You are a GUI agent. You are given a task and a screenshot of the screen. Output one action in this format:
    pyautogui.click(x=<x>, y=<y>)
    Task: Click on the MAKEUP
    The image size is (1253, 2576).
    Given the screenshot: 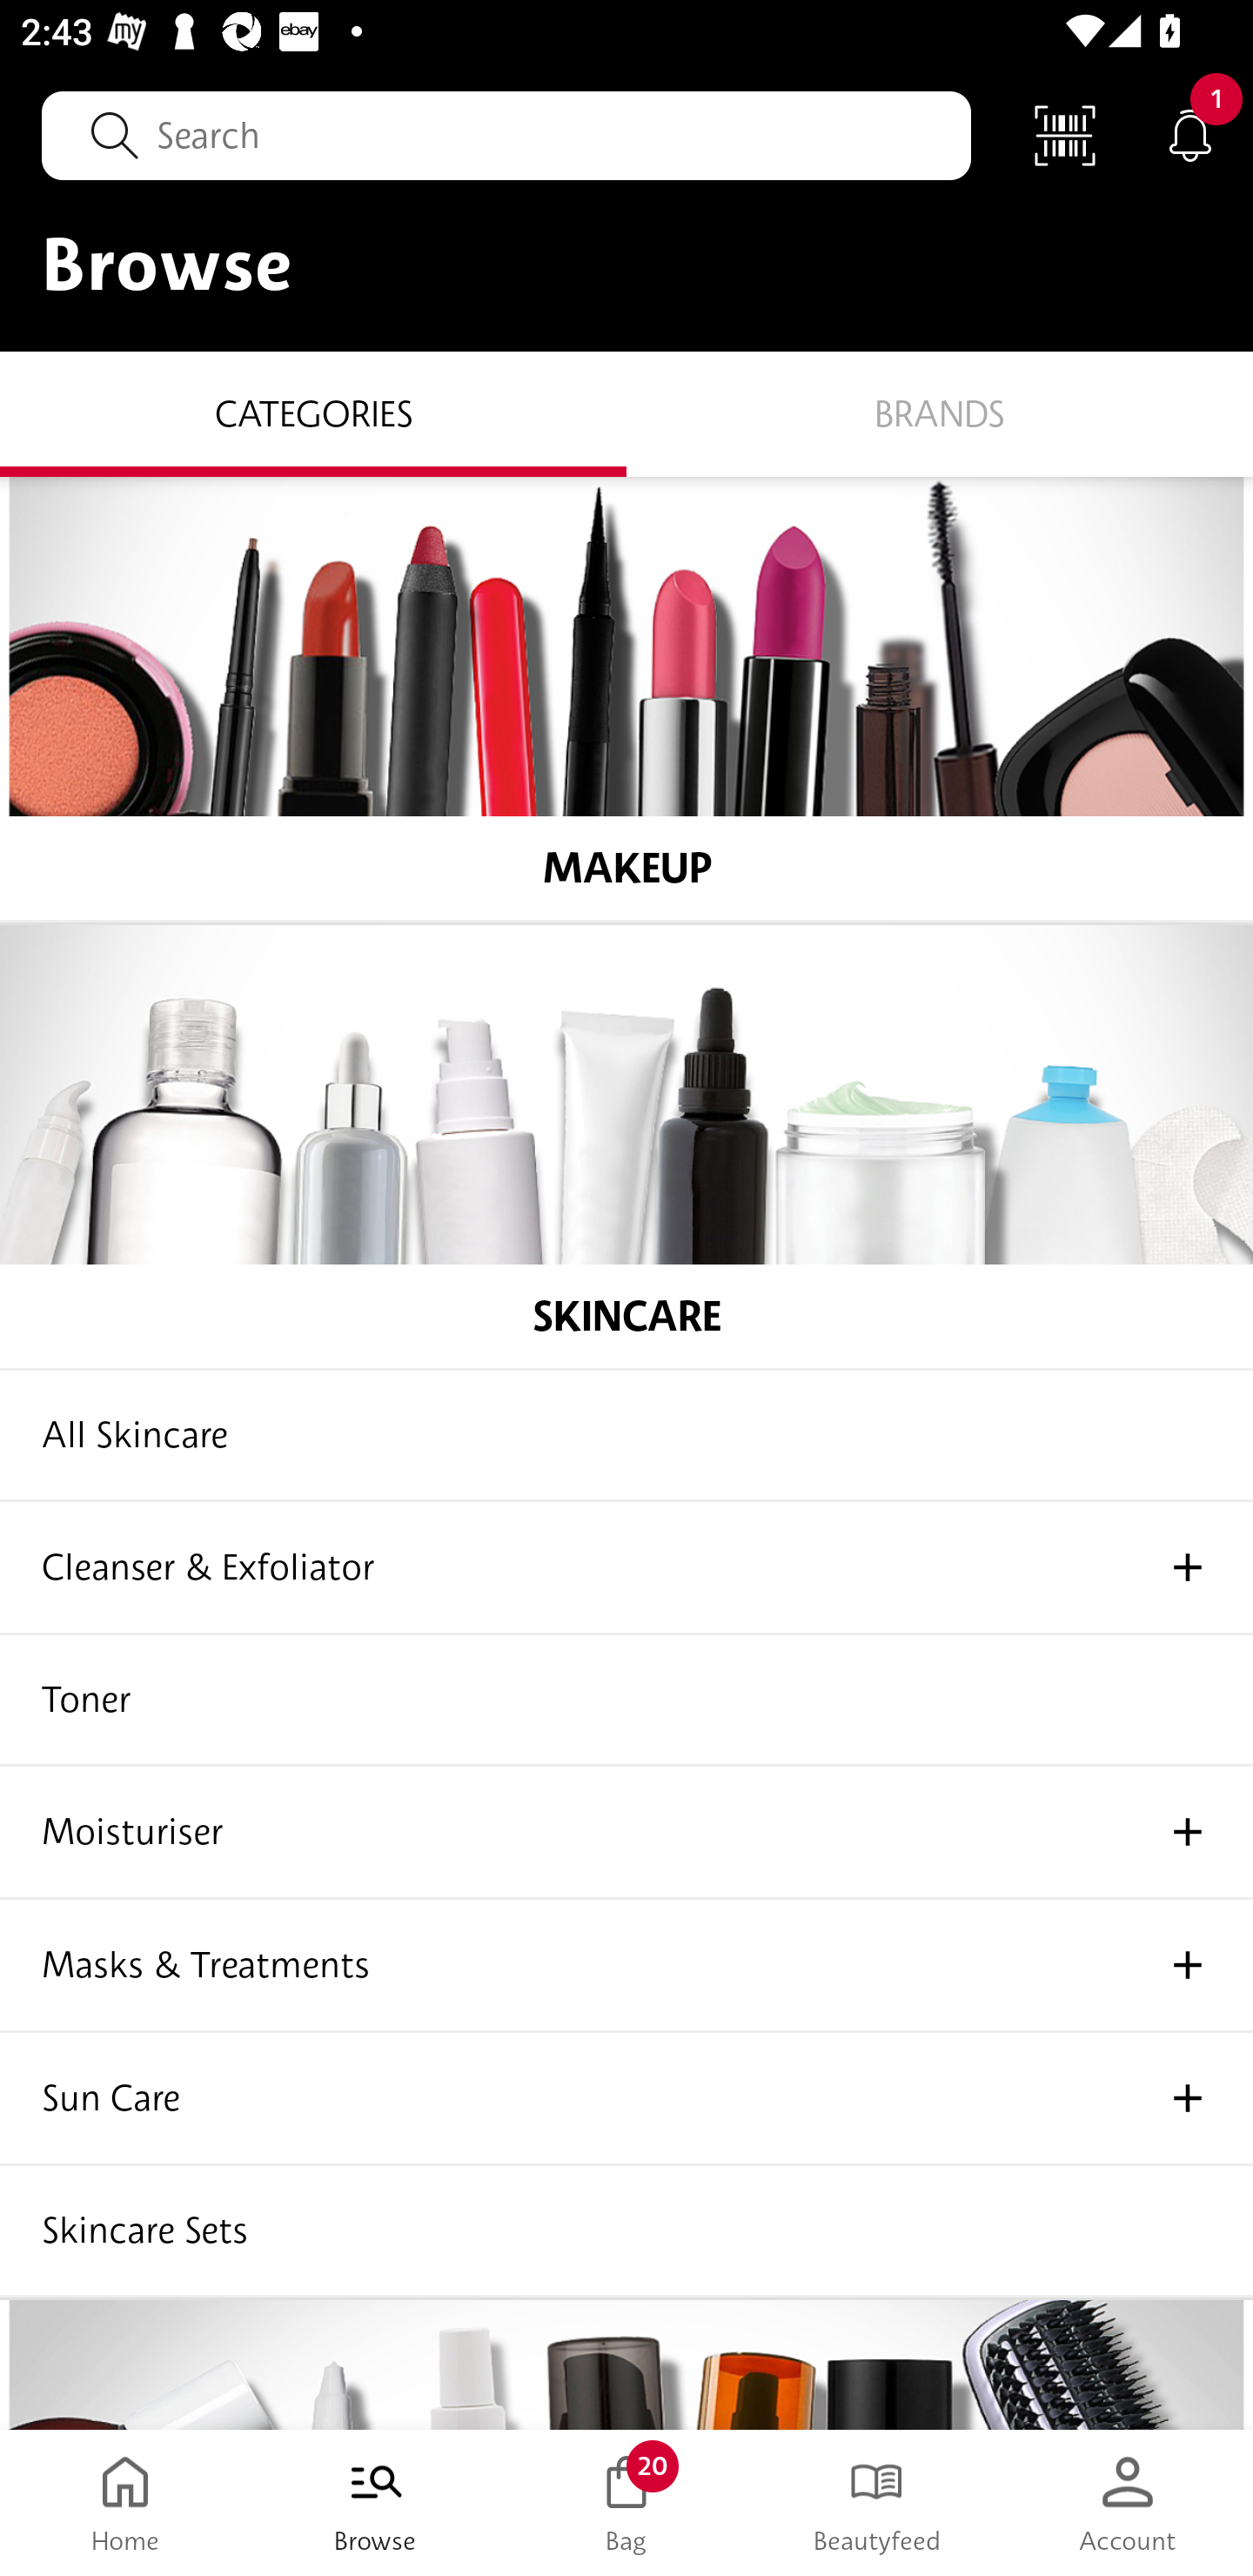 What is the action you would take?
    pyautogui.click(x=626, y=699)
    